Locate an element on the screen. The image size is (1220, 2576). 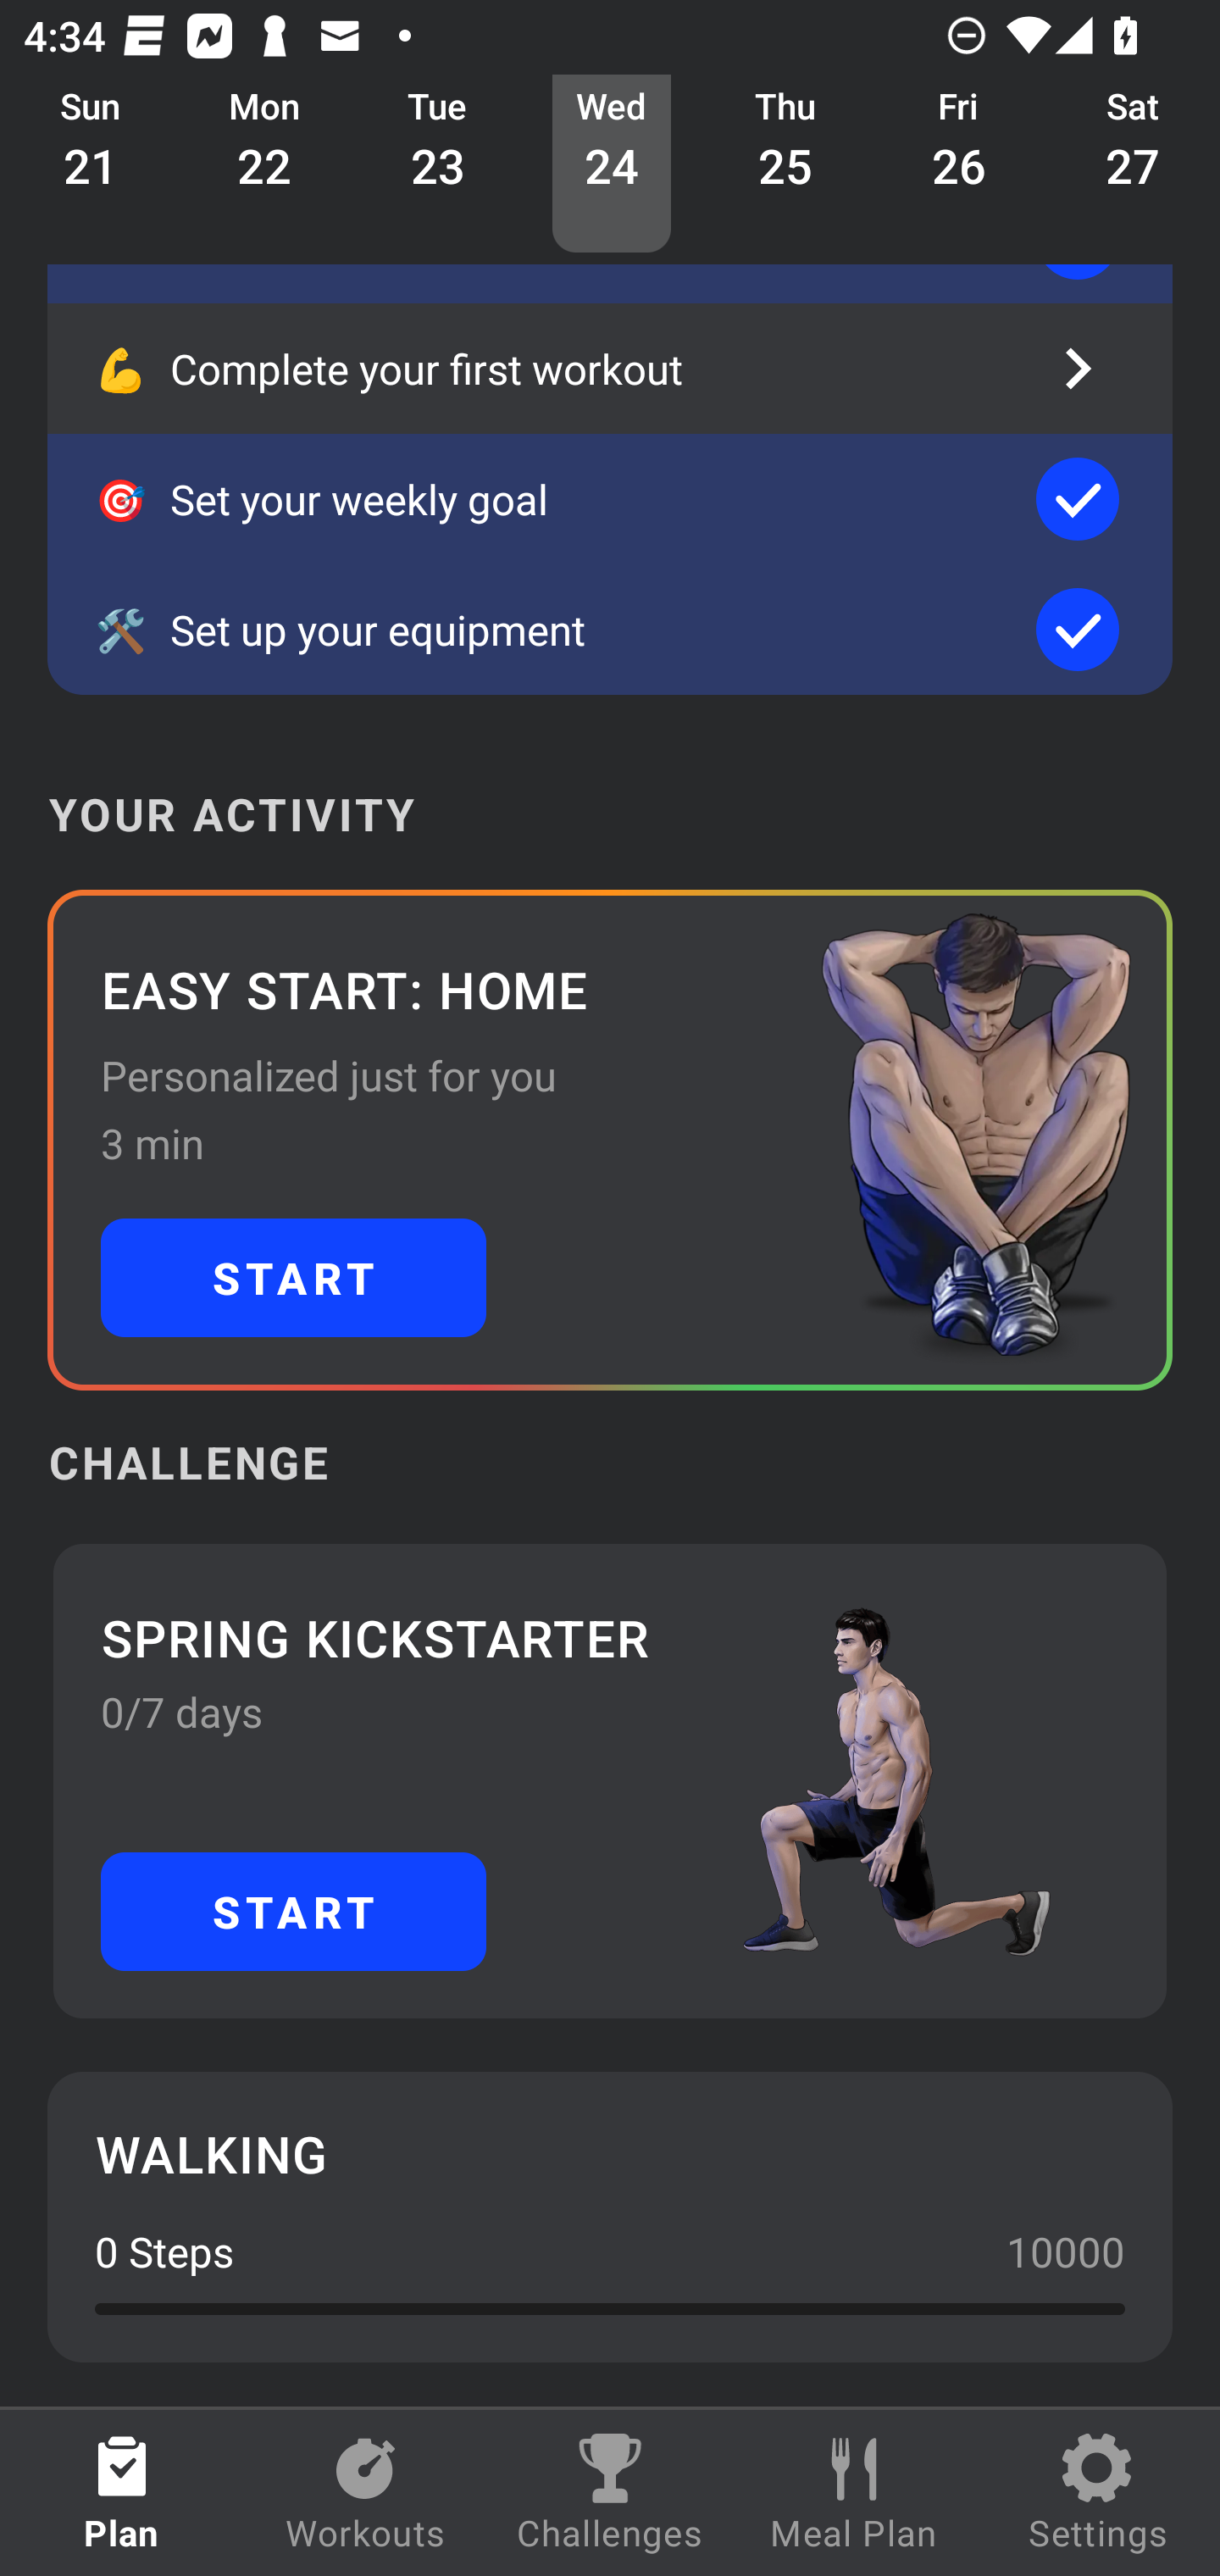
SPRING KICKSTARTER 0/7 days START is located at coordinates (610, 1781).